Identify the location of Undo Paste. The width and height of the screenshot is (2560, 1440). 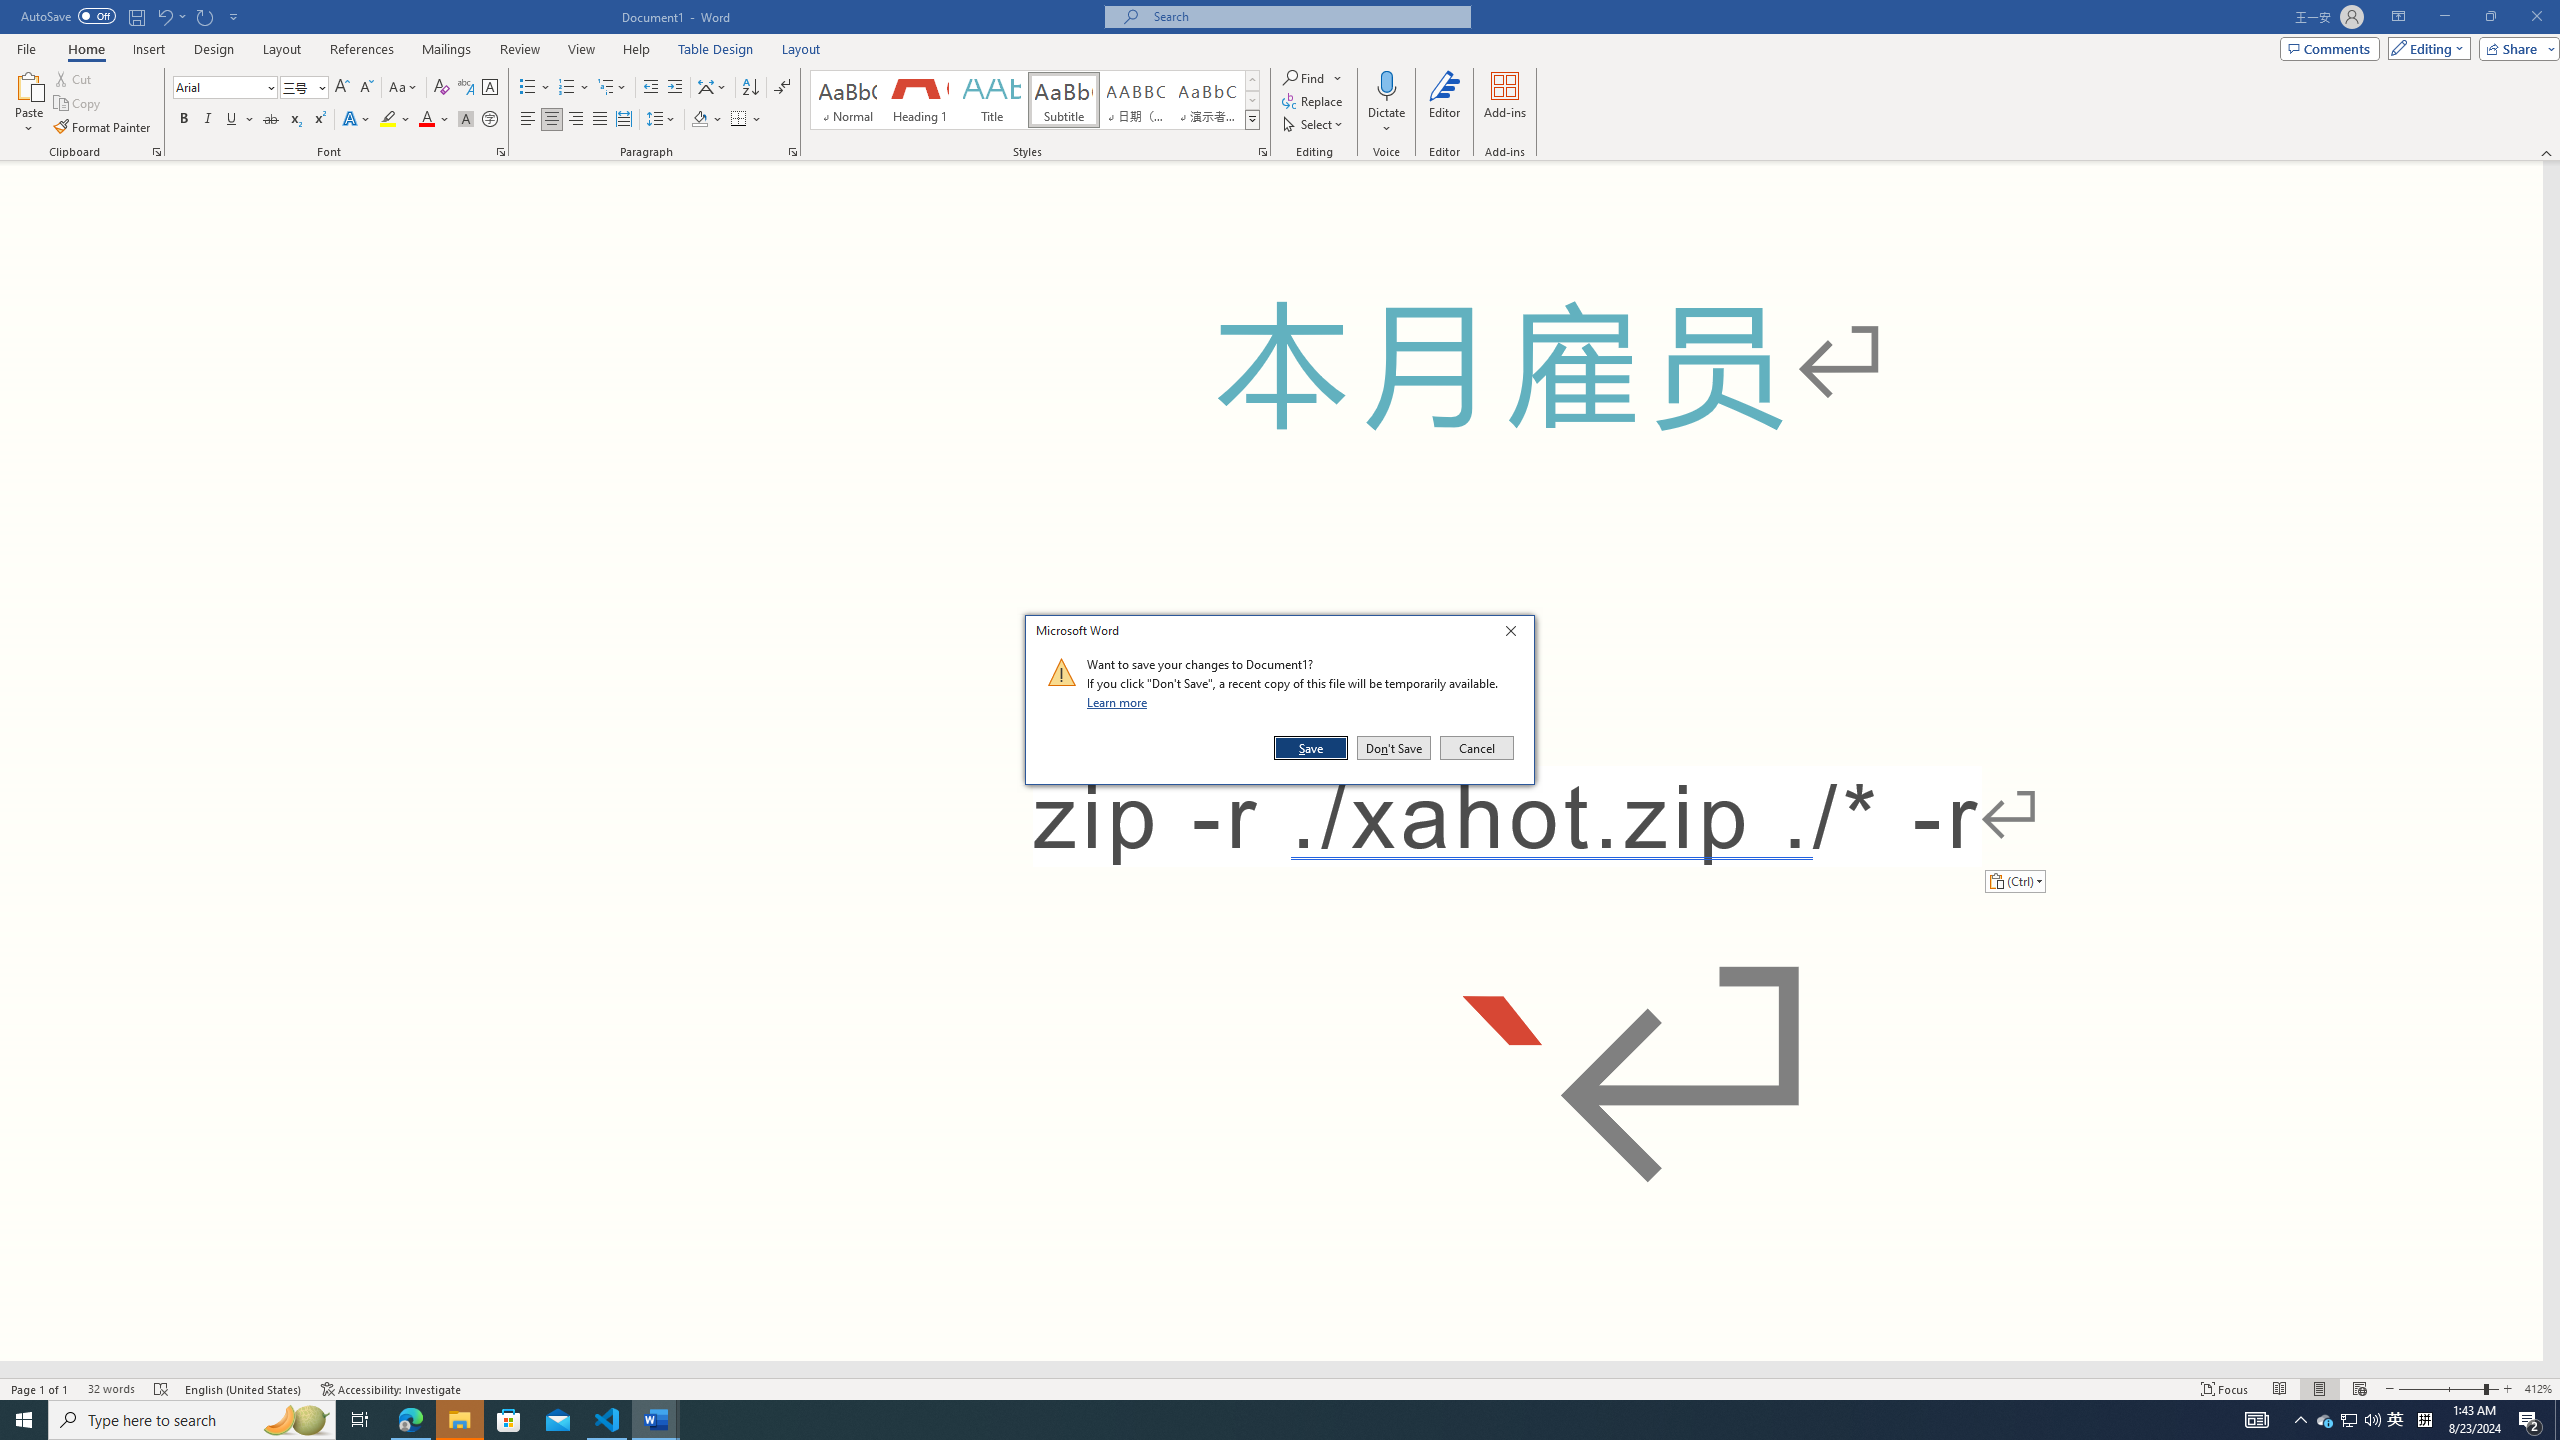
(164, 16).